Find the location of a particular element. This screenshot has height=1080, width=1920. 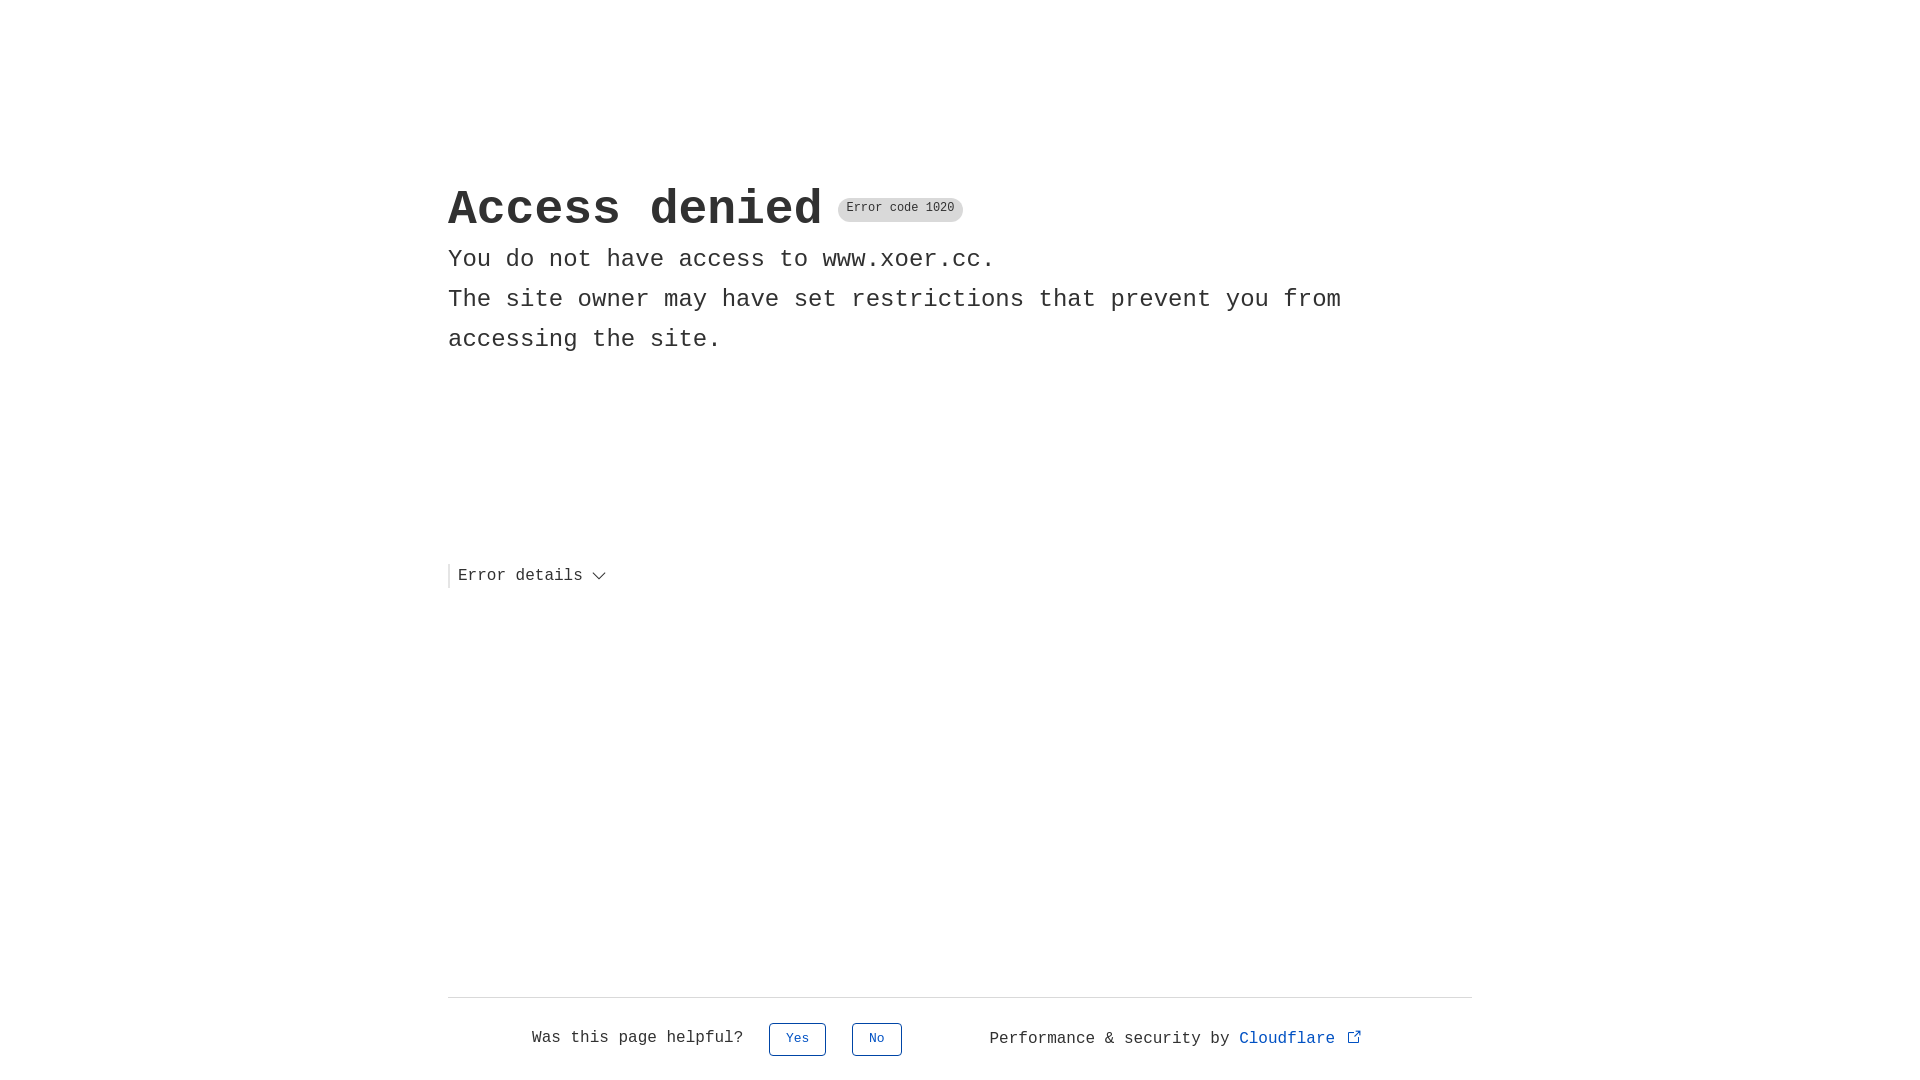

Yes is located at coordinates (798, 1040).